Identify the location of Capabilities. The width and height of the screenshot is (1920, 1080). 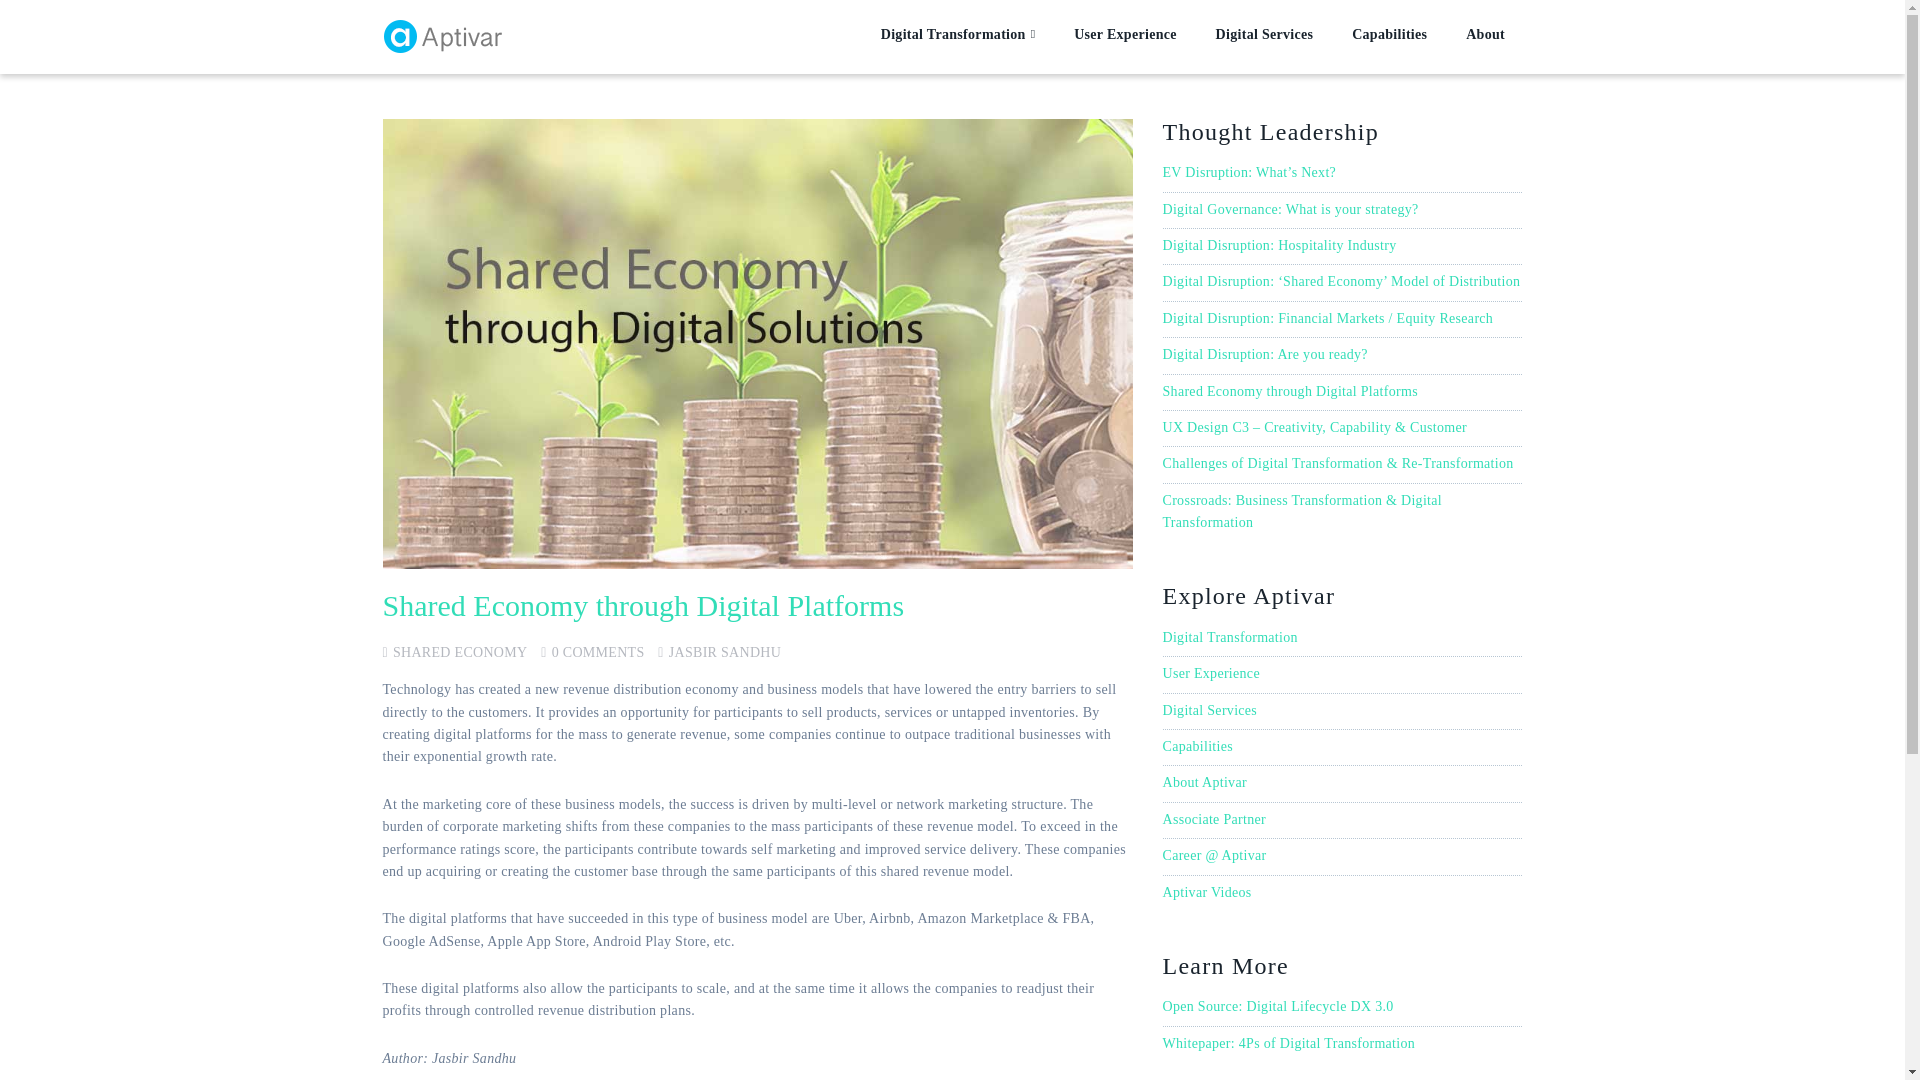
(1196, 746).